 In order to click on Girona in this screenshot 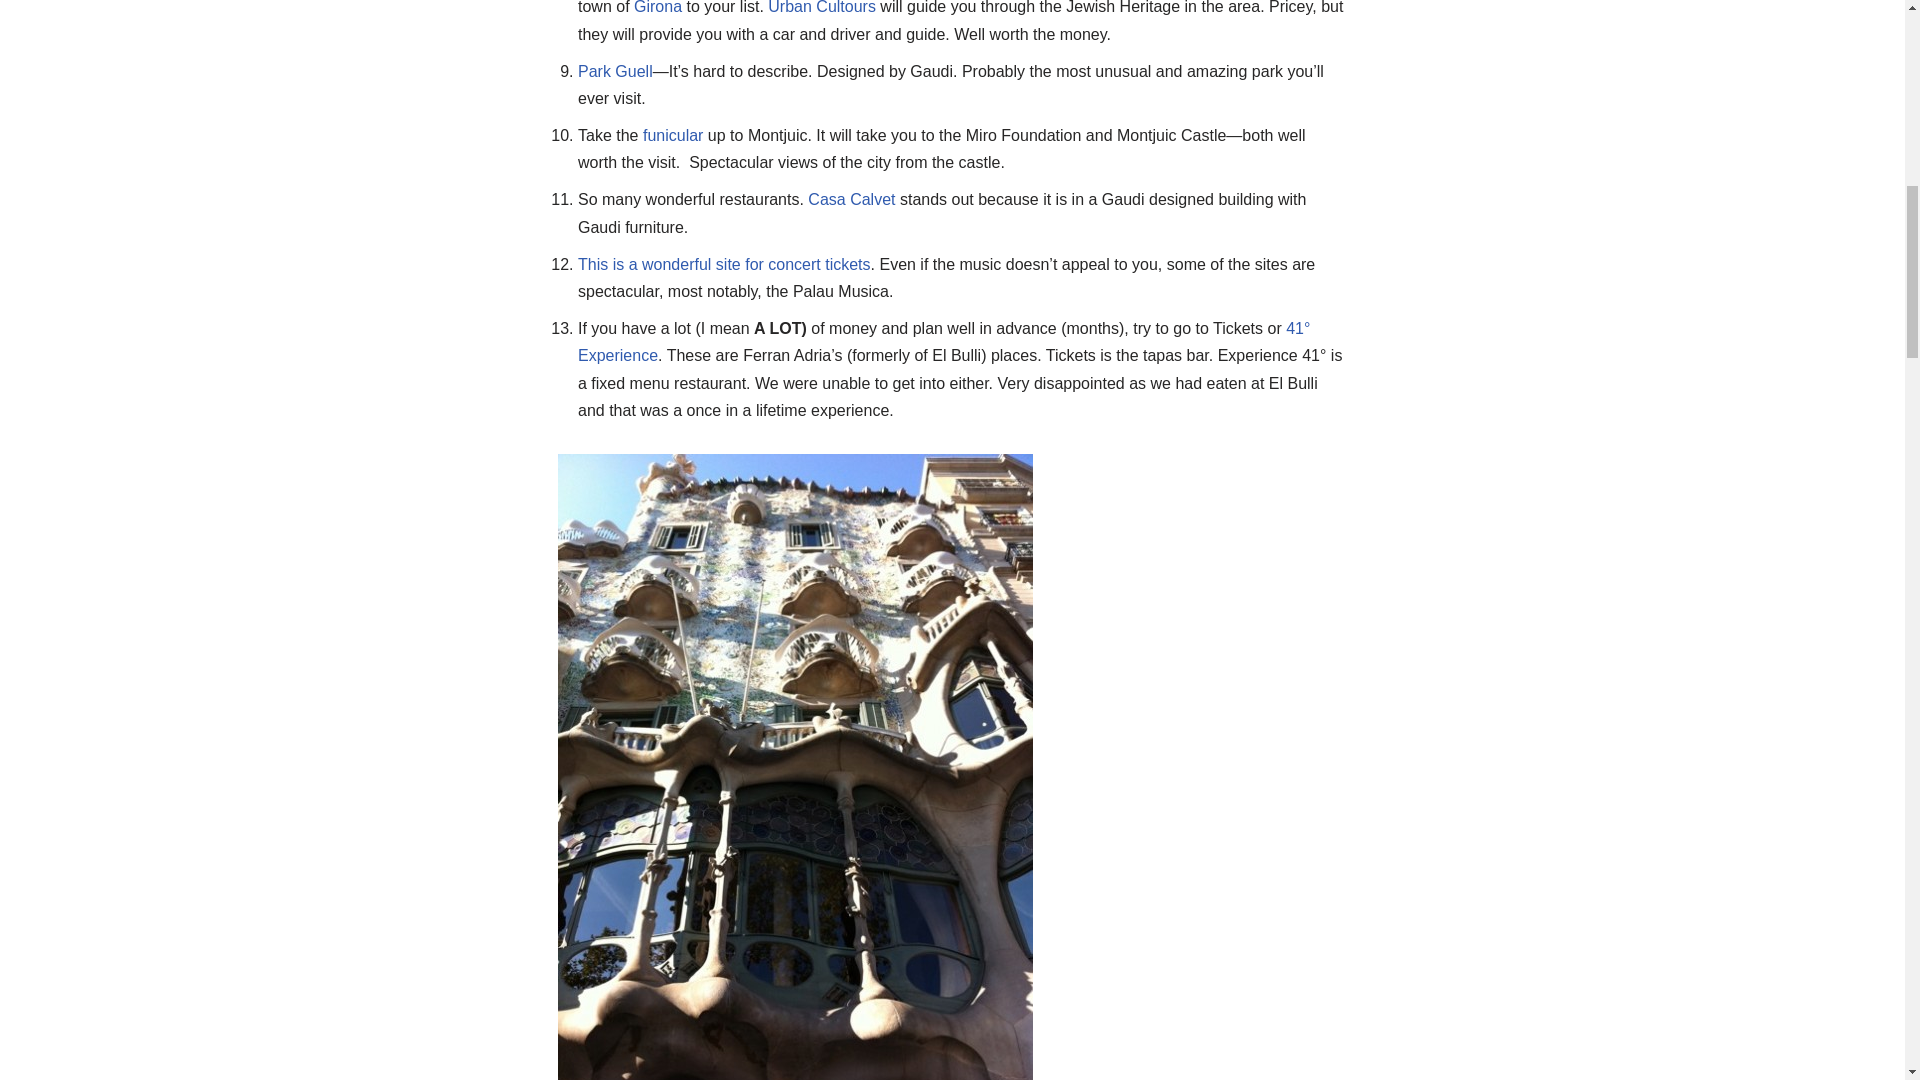, I will do `click(657, 8)`.